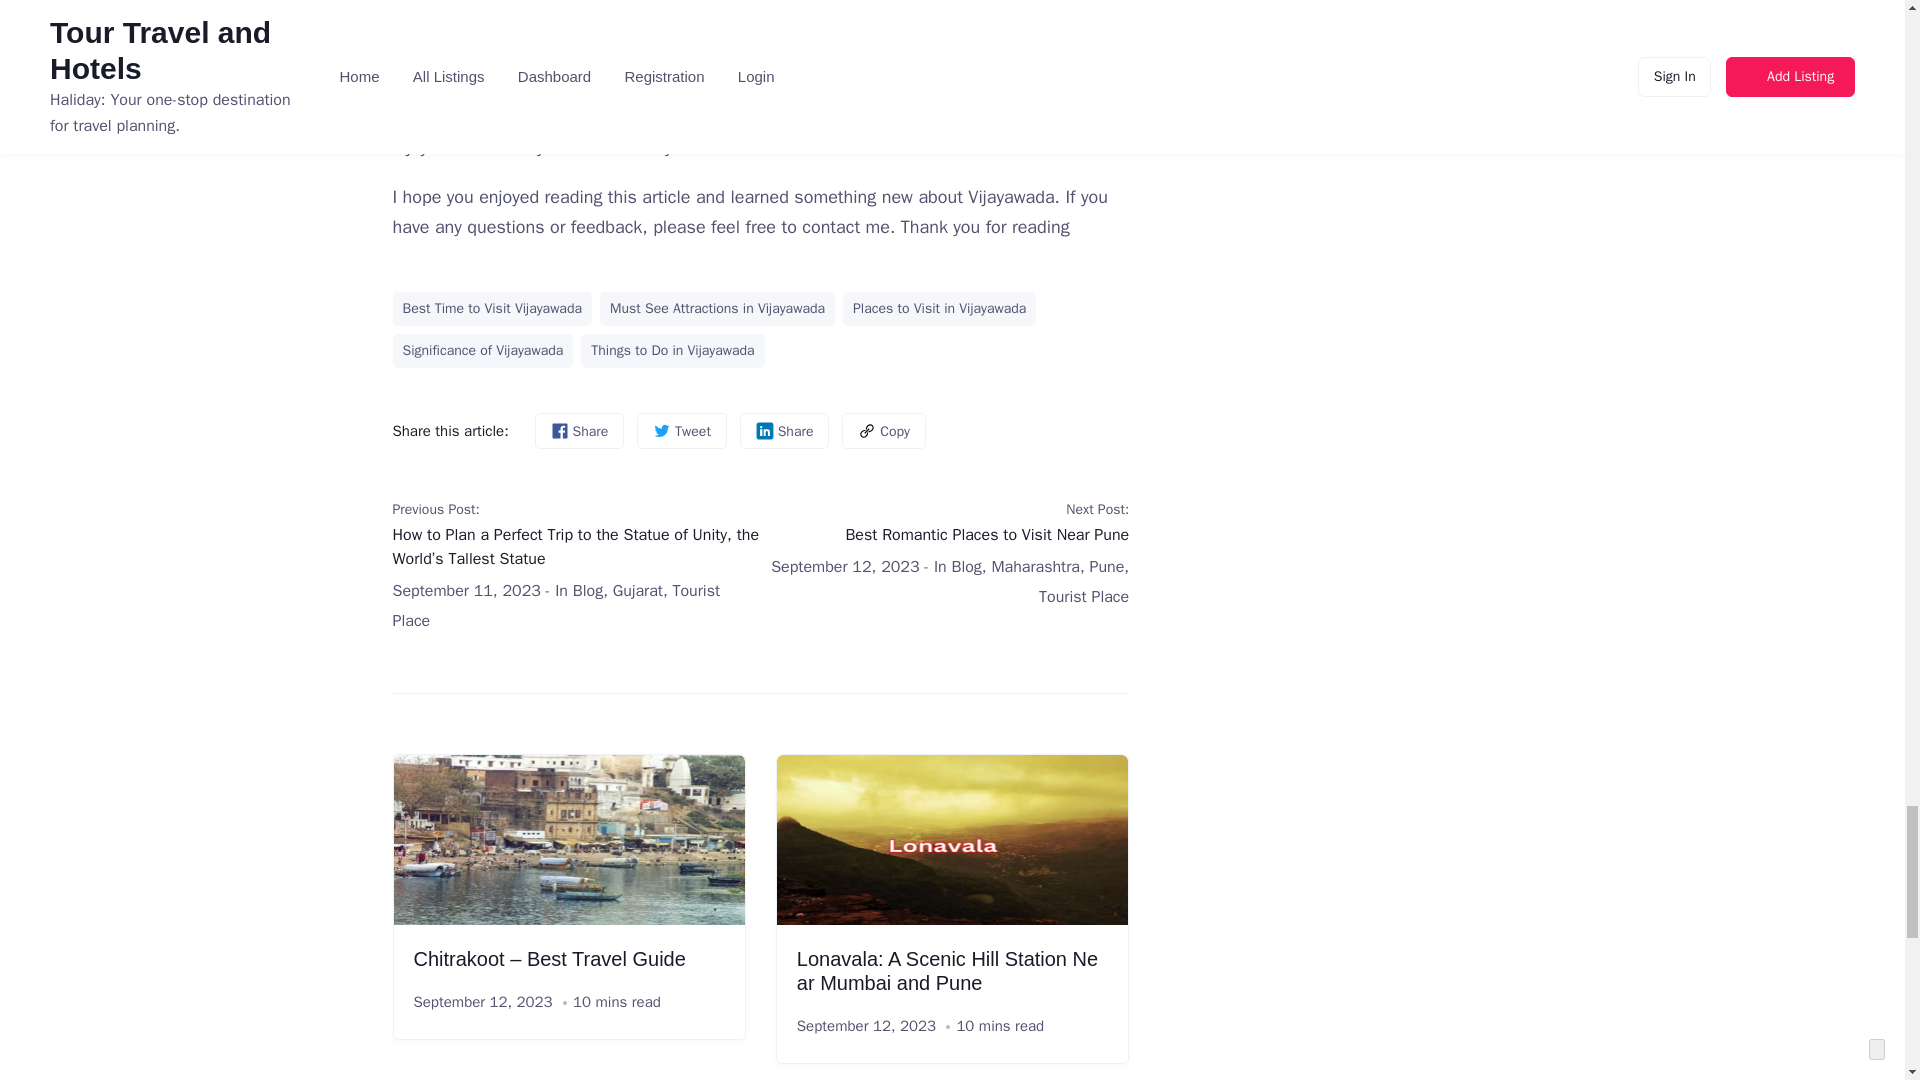 The image size is (1920, 1080). I want to click on Significance of Vijayawada, so click(482, 350).